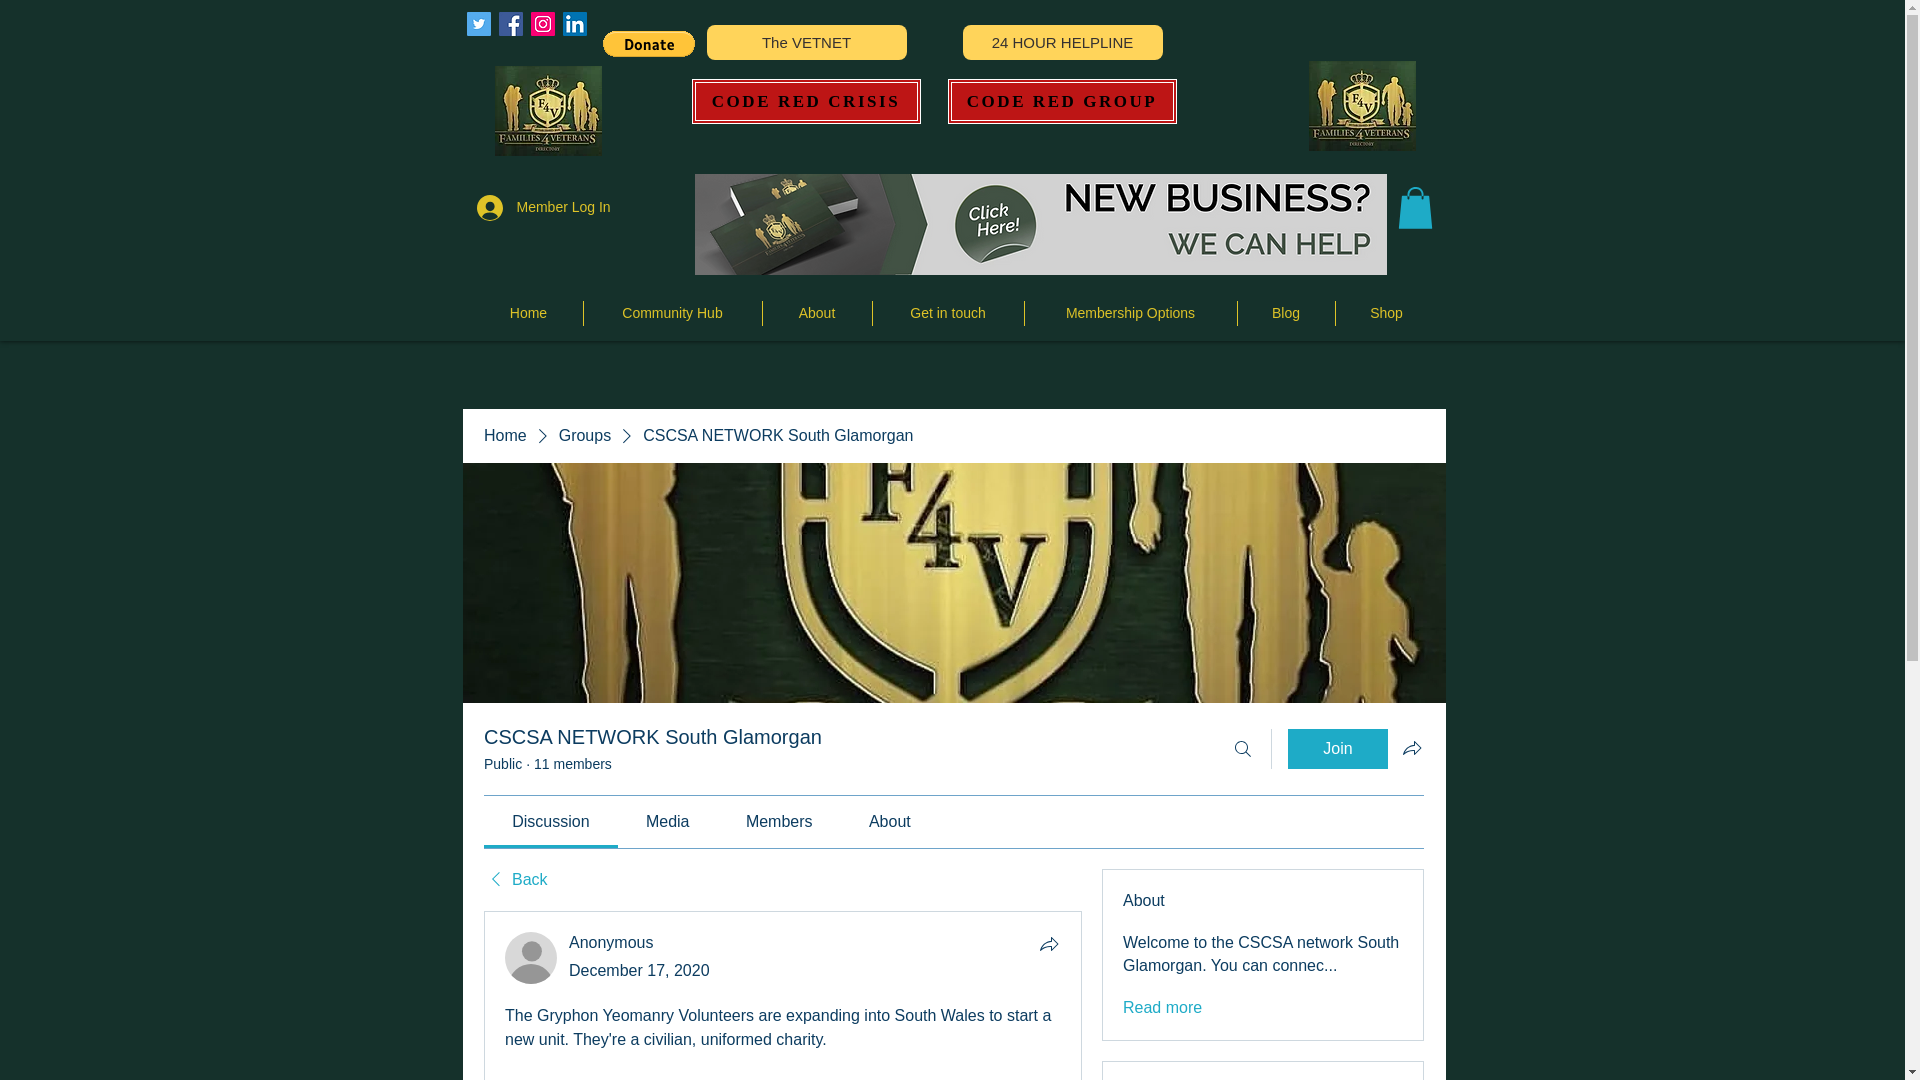  I want to click on December 17, 2020, so click(639, 970).